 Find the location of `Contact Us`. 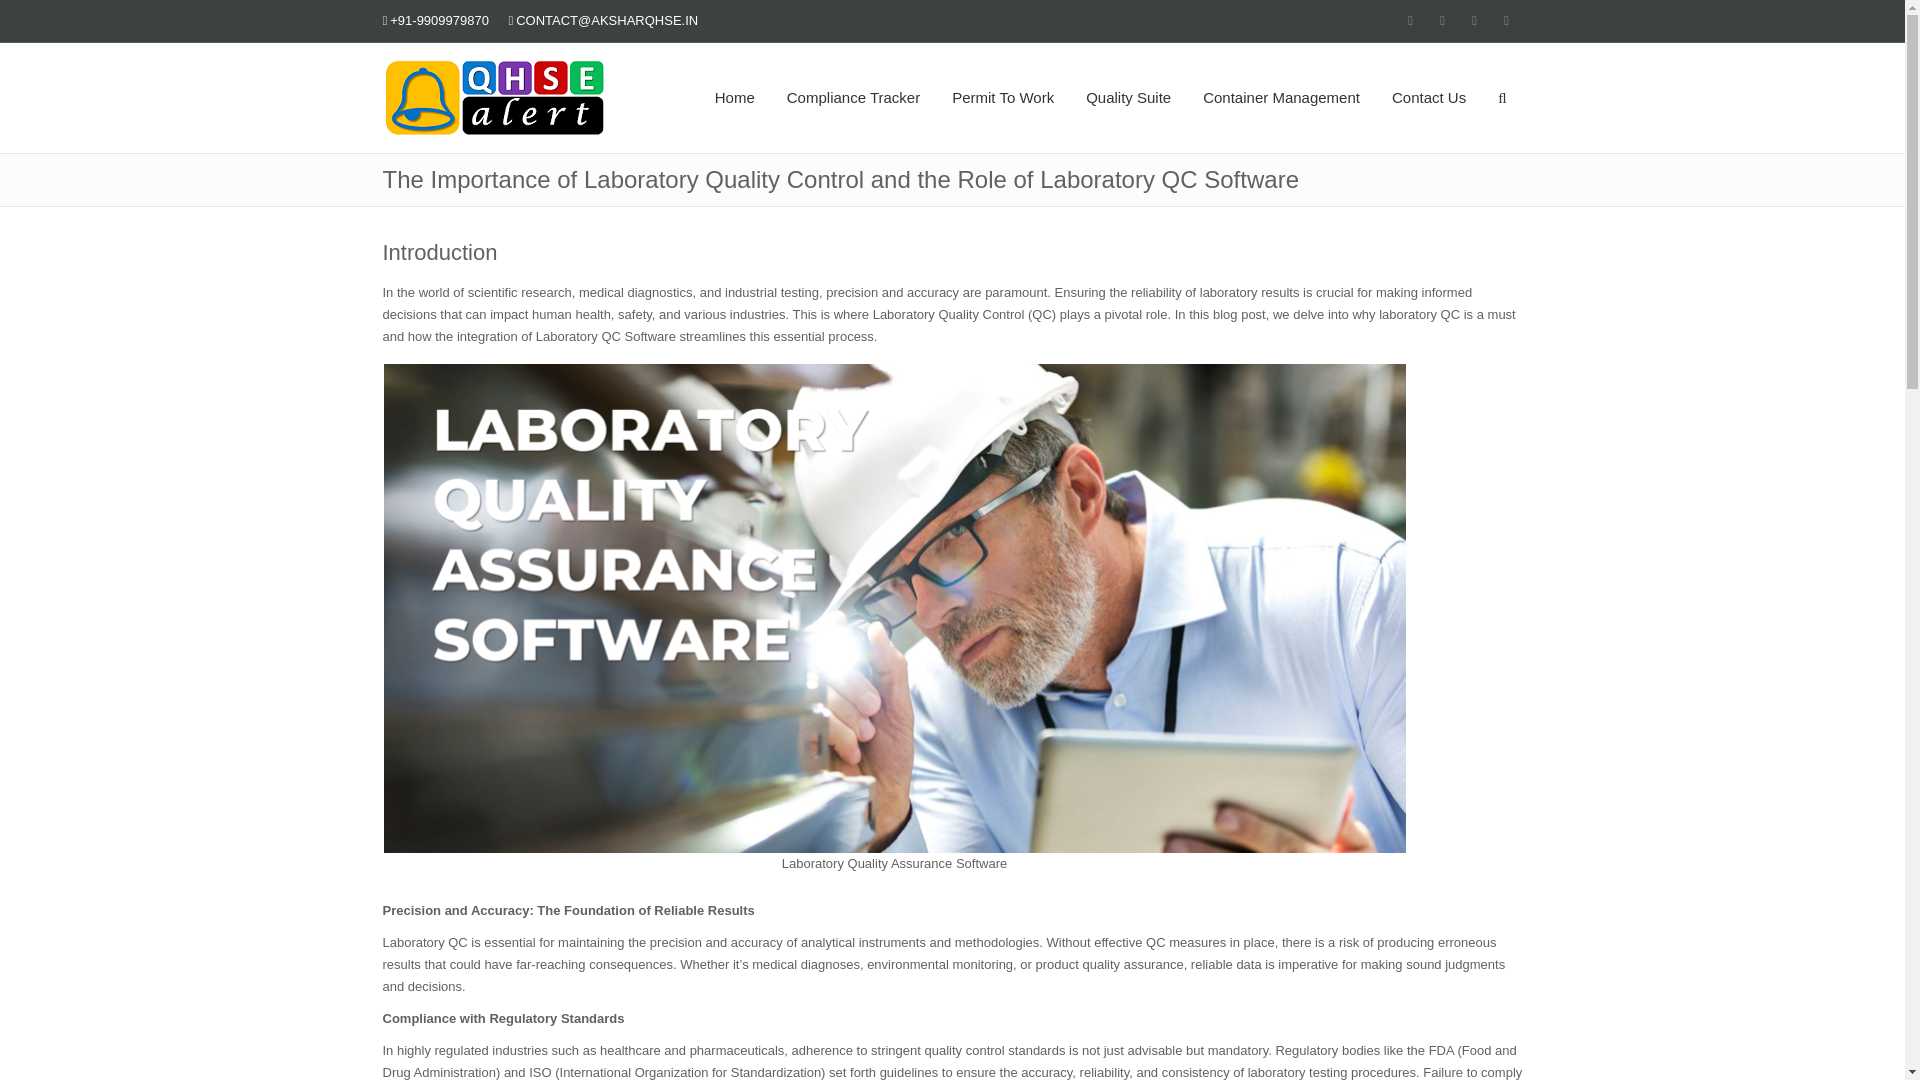

Contact Us is located at coordinates (1429, 98).